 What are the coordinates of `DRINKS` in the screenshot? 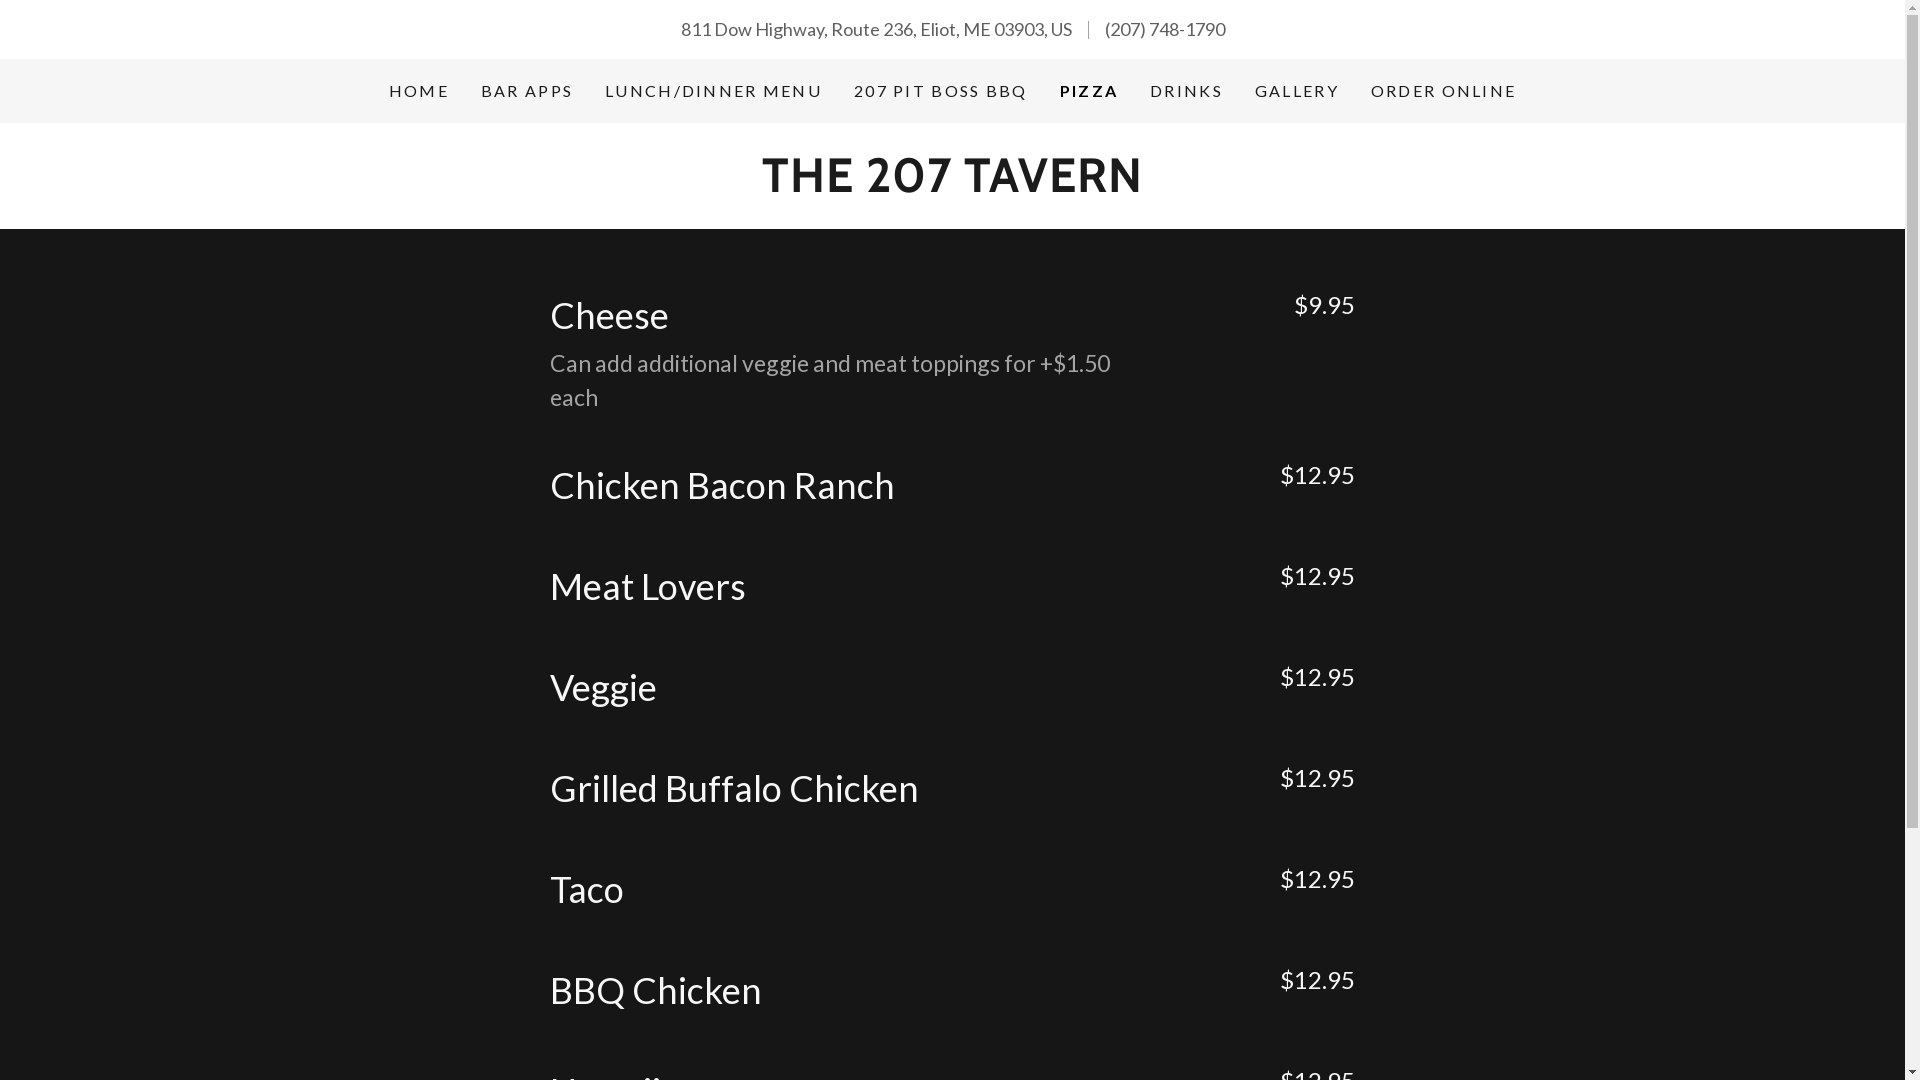 It's located at (1186, 91).